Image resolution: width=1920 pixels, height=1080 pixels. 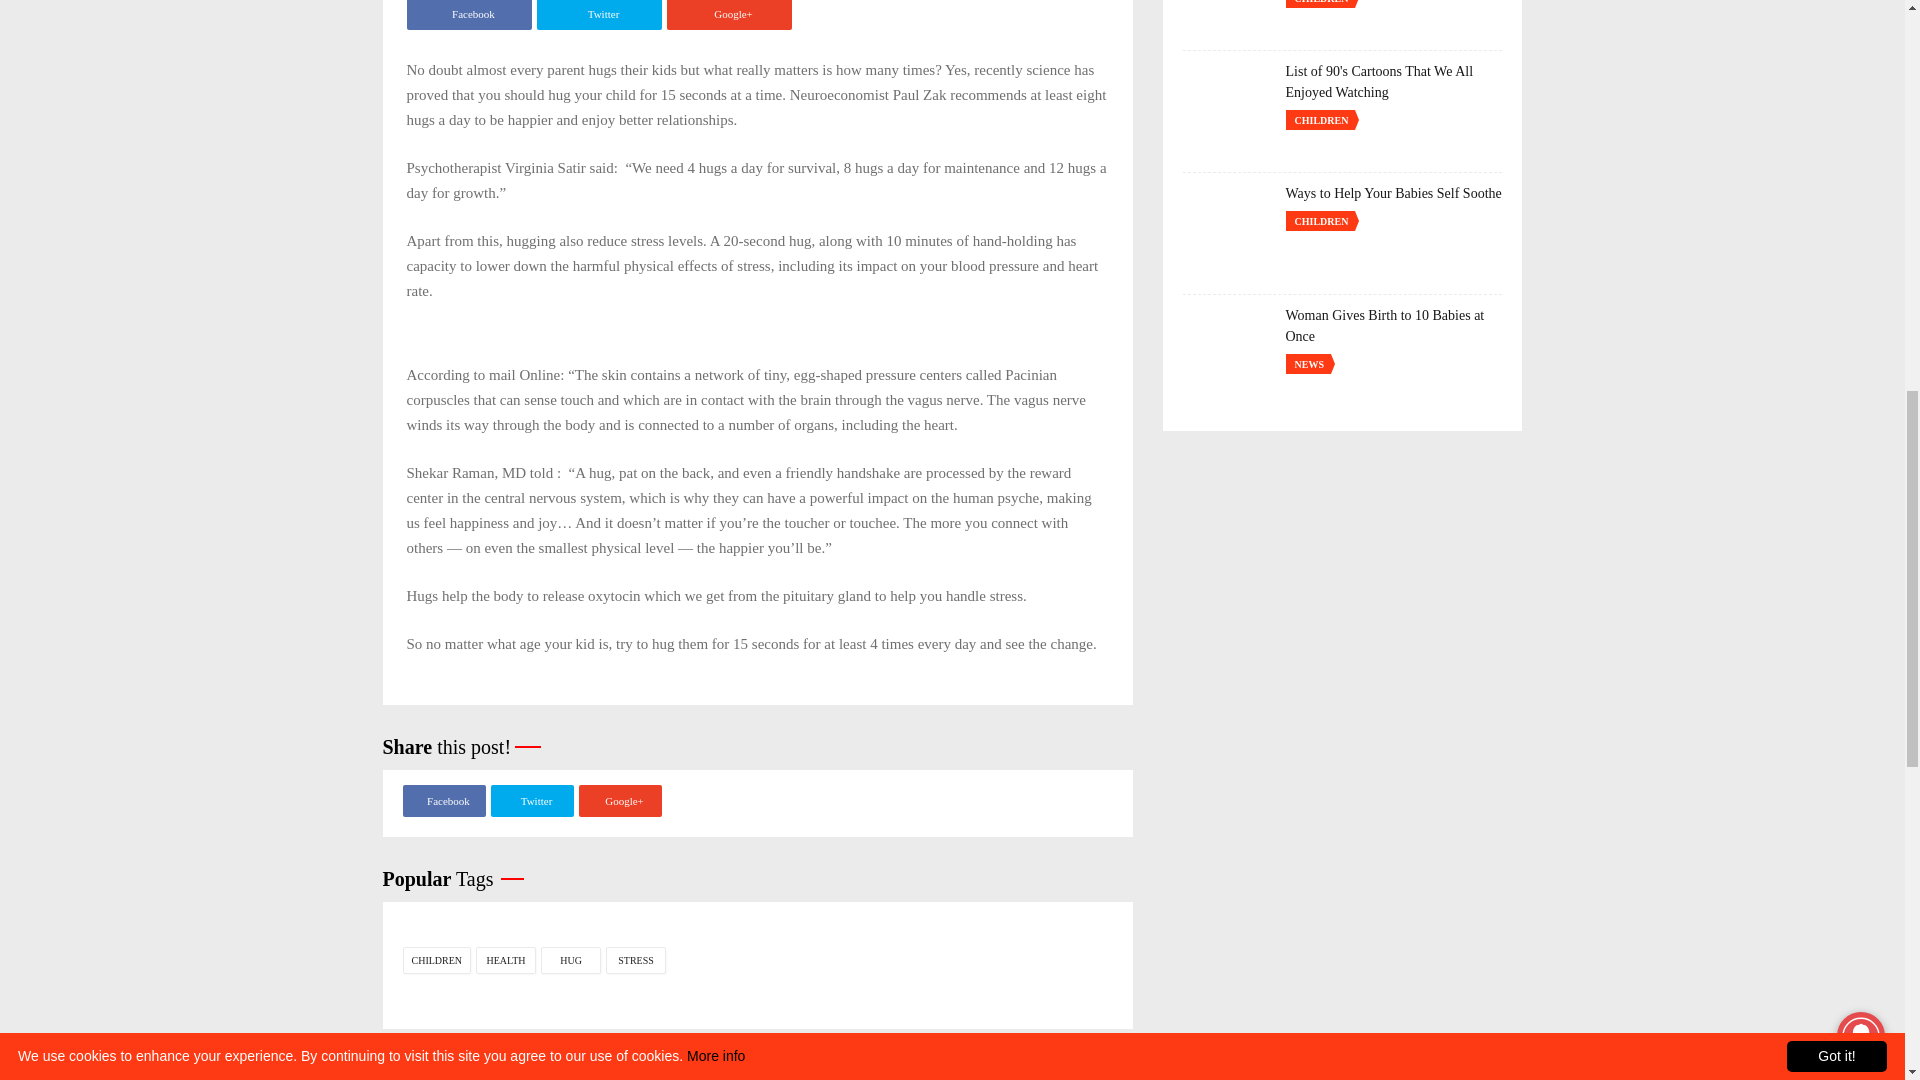 I want to click on Health Tag, so click(x=506, y=960).